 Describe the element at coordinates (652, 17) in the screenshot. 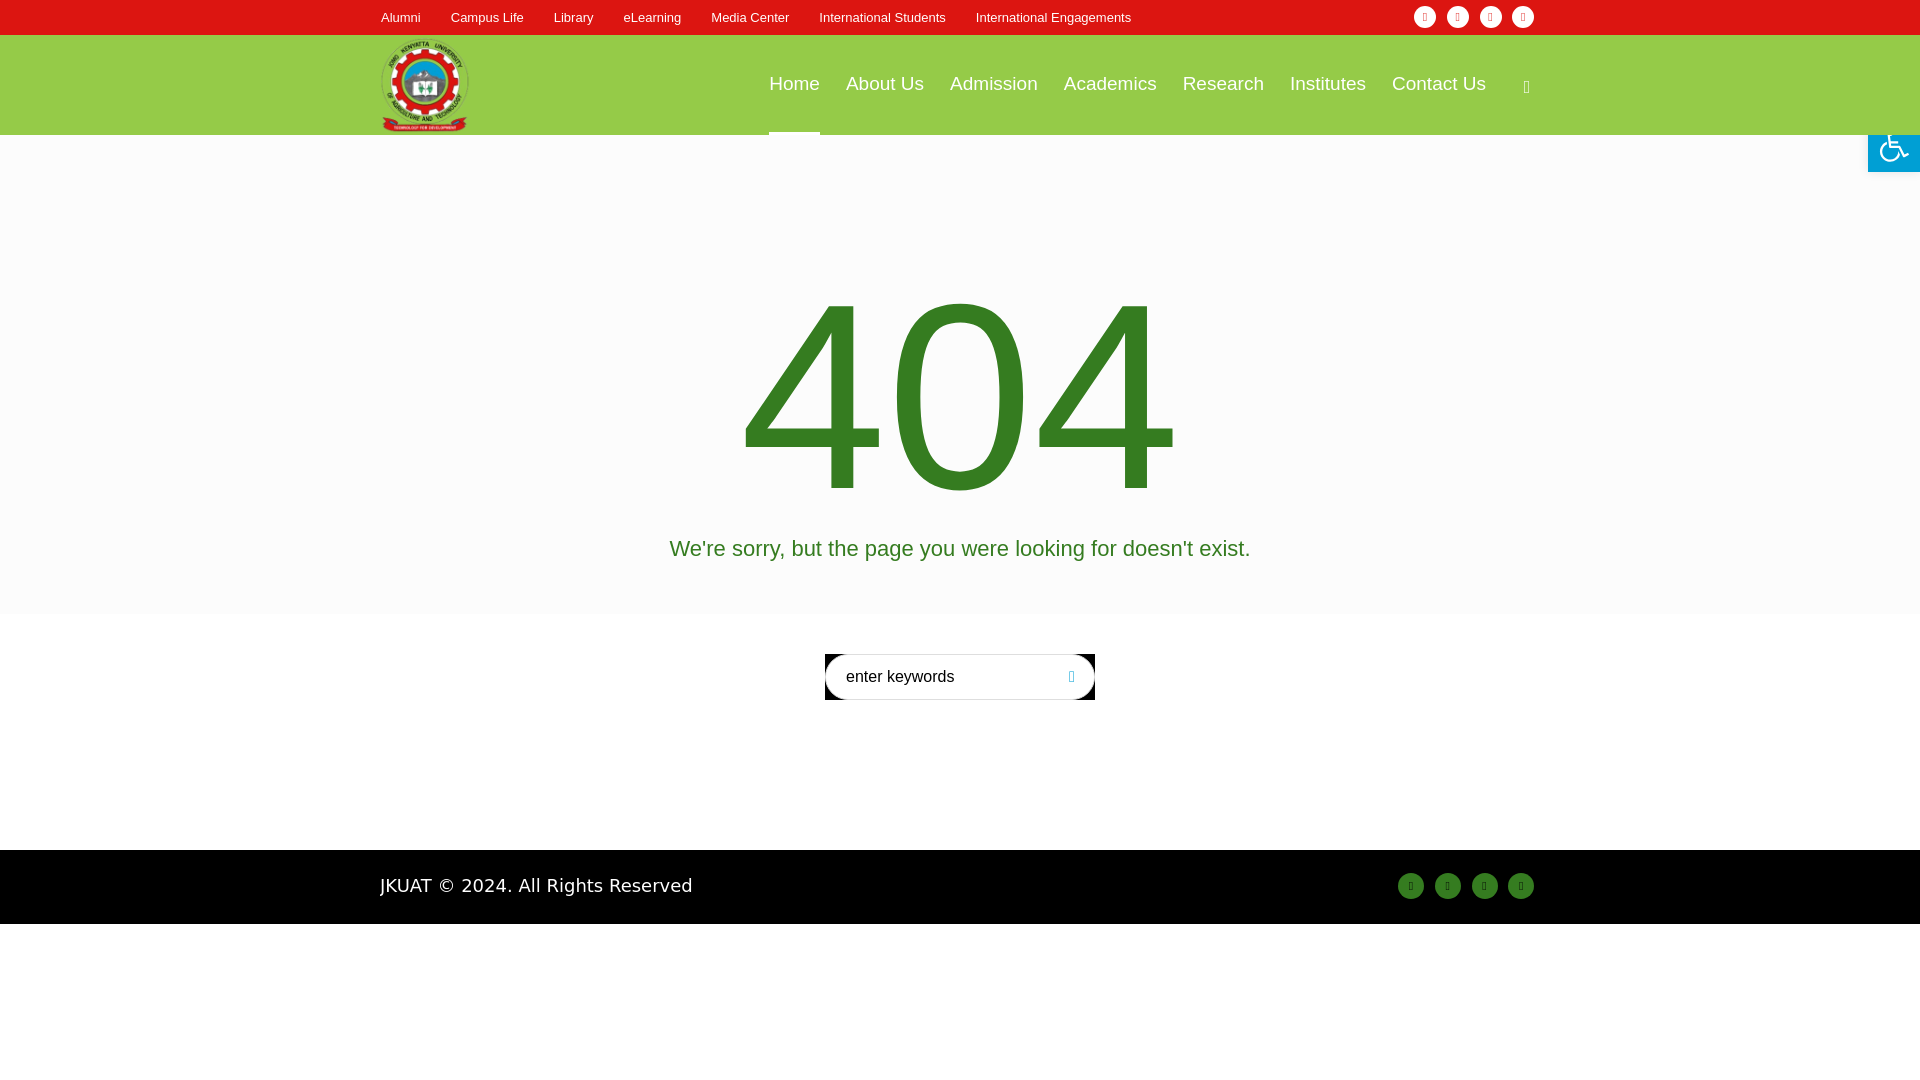

I see `eLearning` at that location.